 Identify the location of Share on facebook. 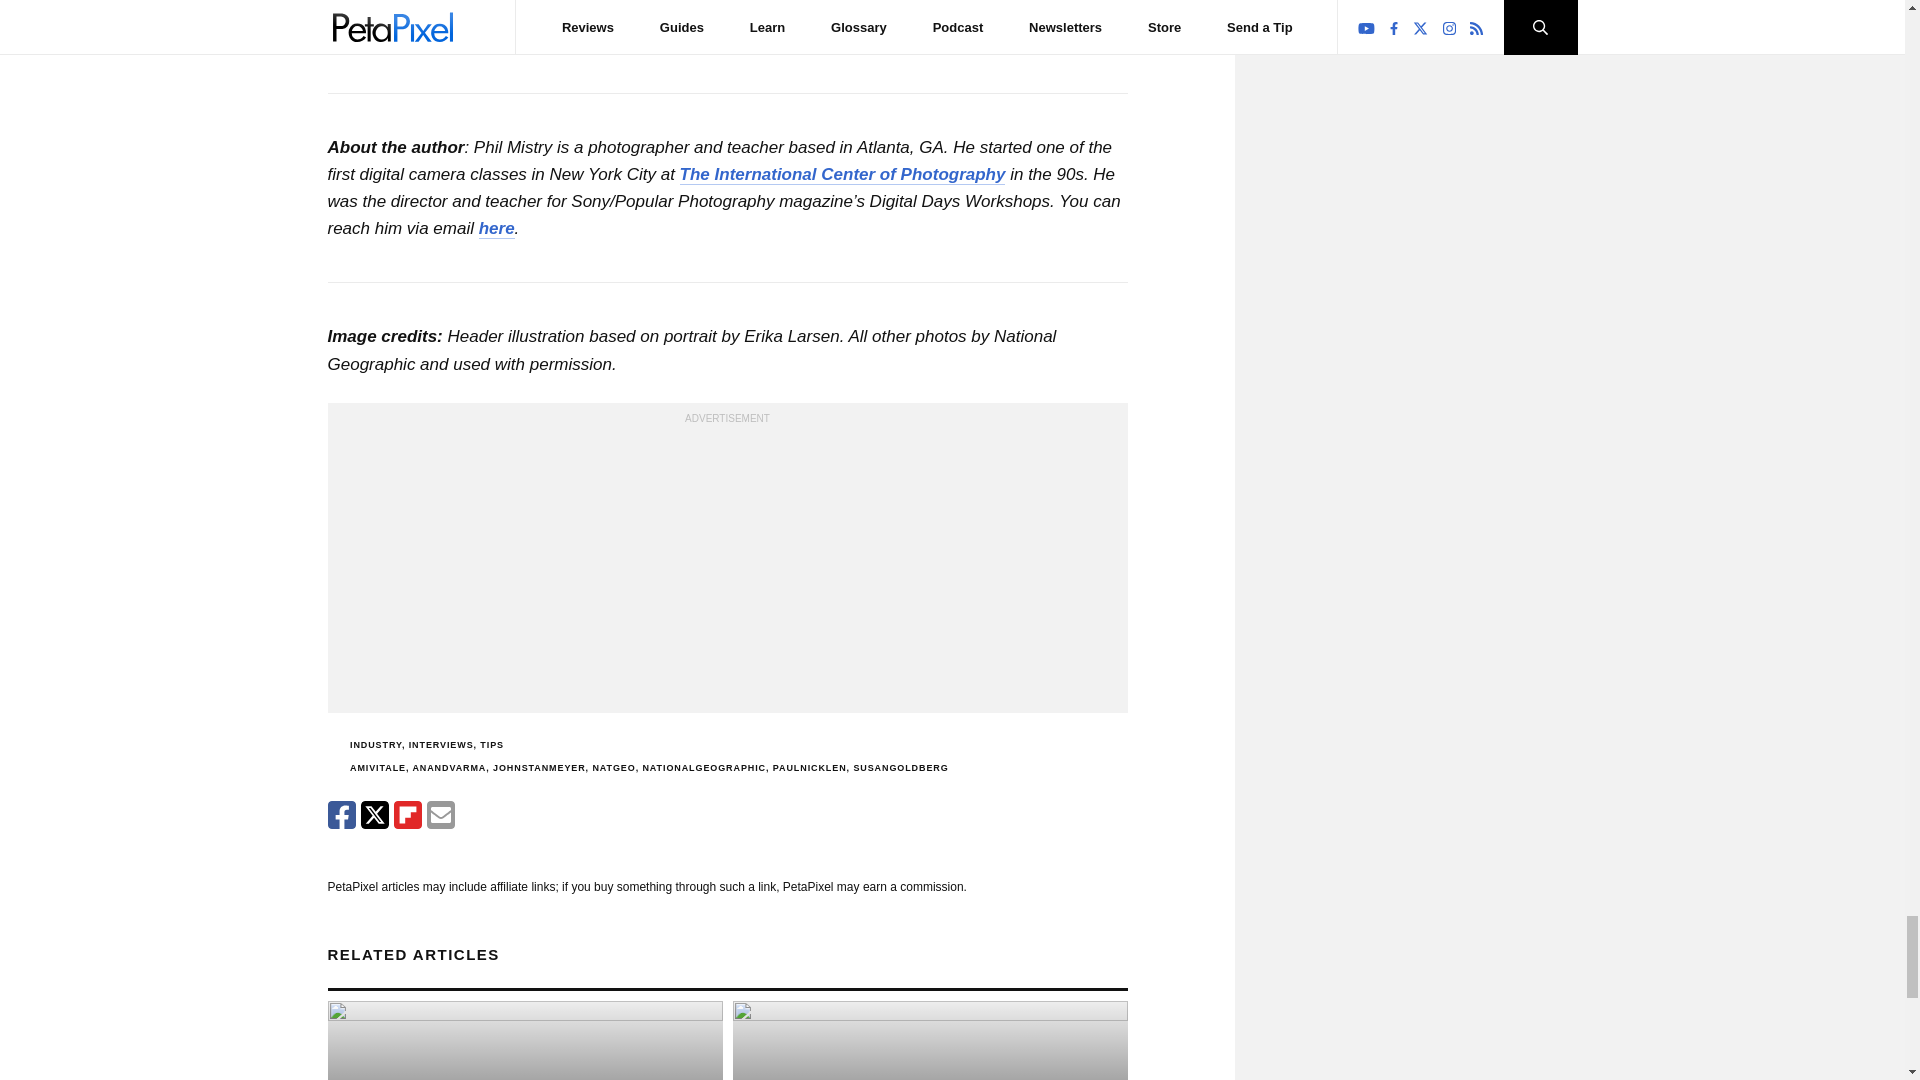
(342, 815).